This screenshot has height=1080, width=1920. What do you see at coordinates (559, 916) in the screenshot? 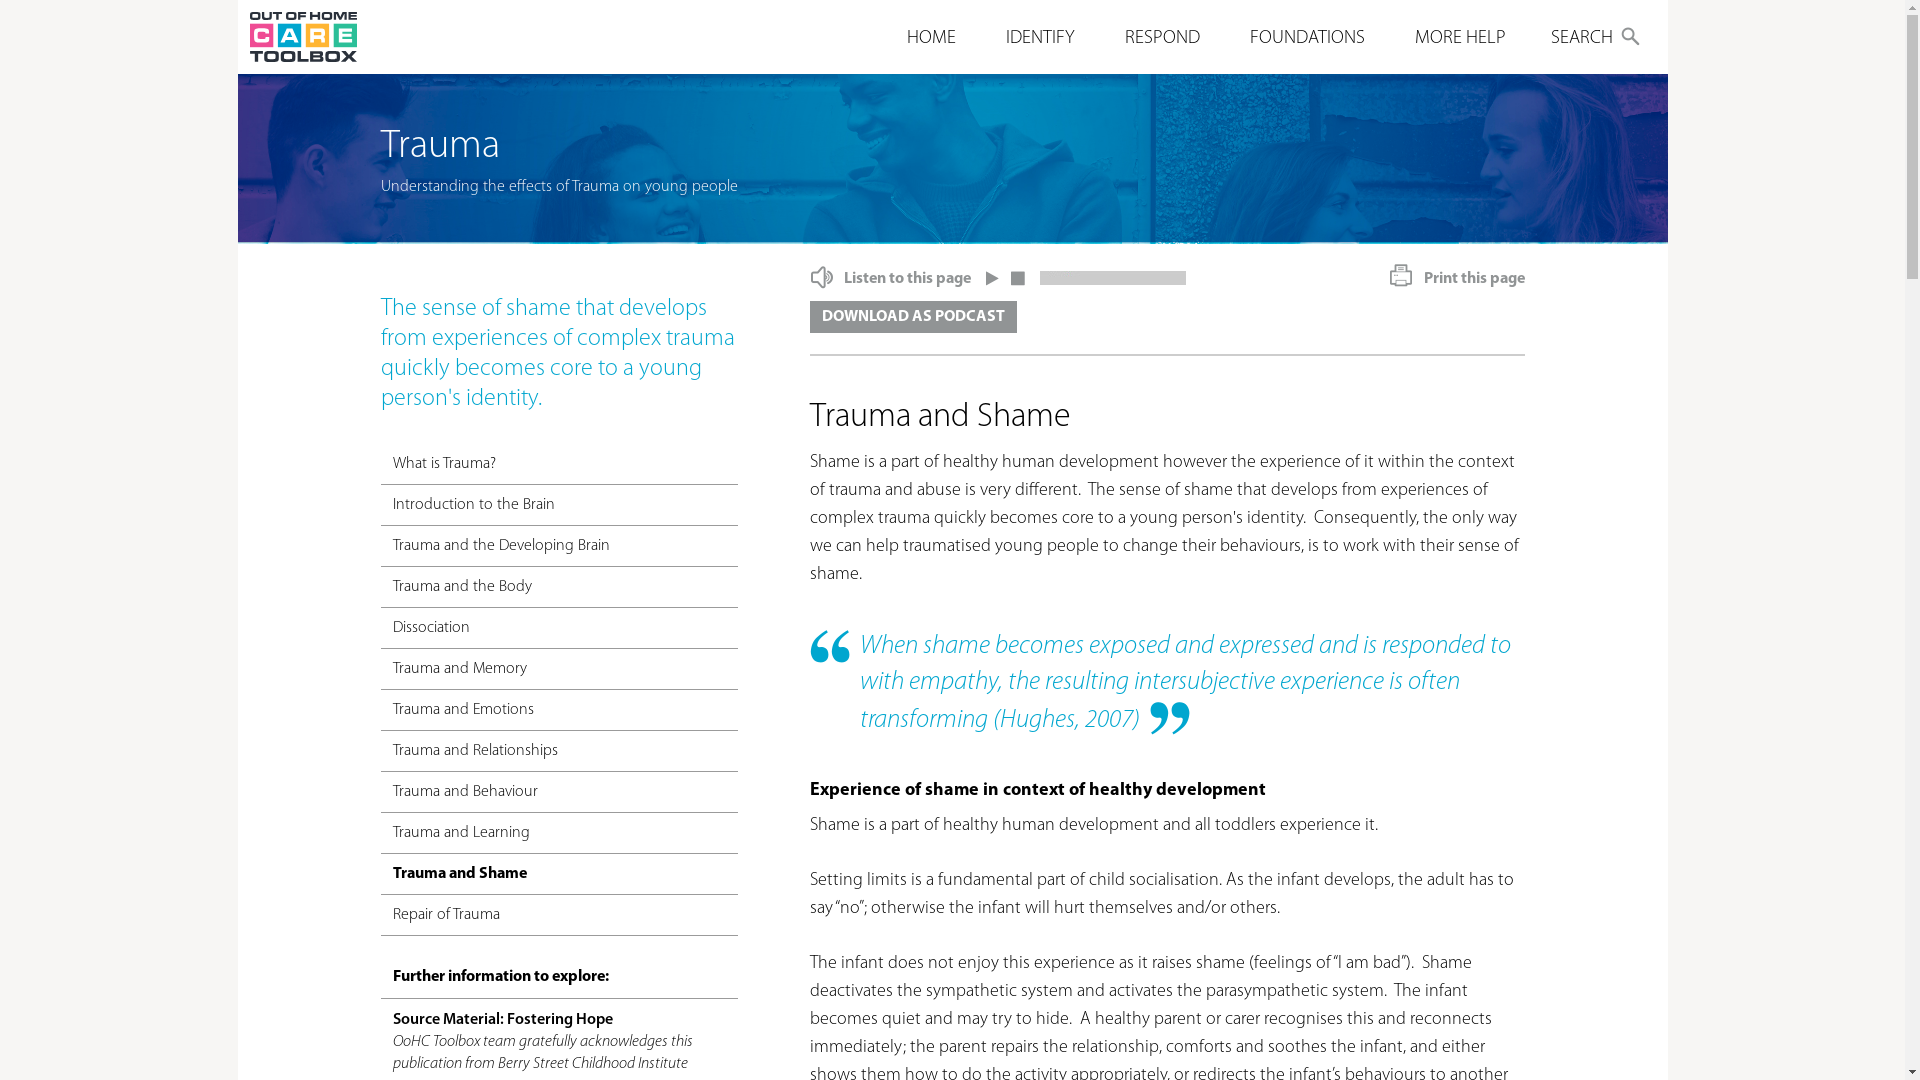
I see `Repair of Trauma` at bounding box center [559, 916].